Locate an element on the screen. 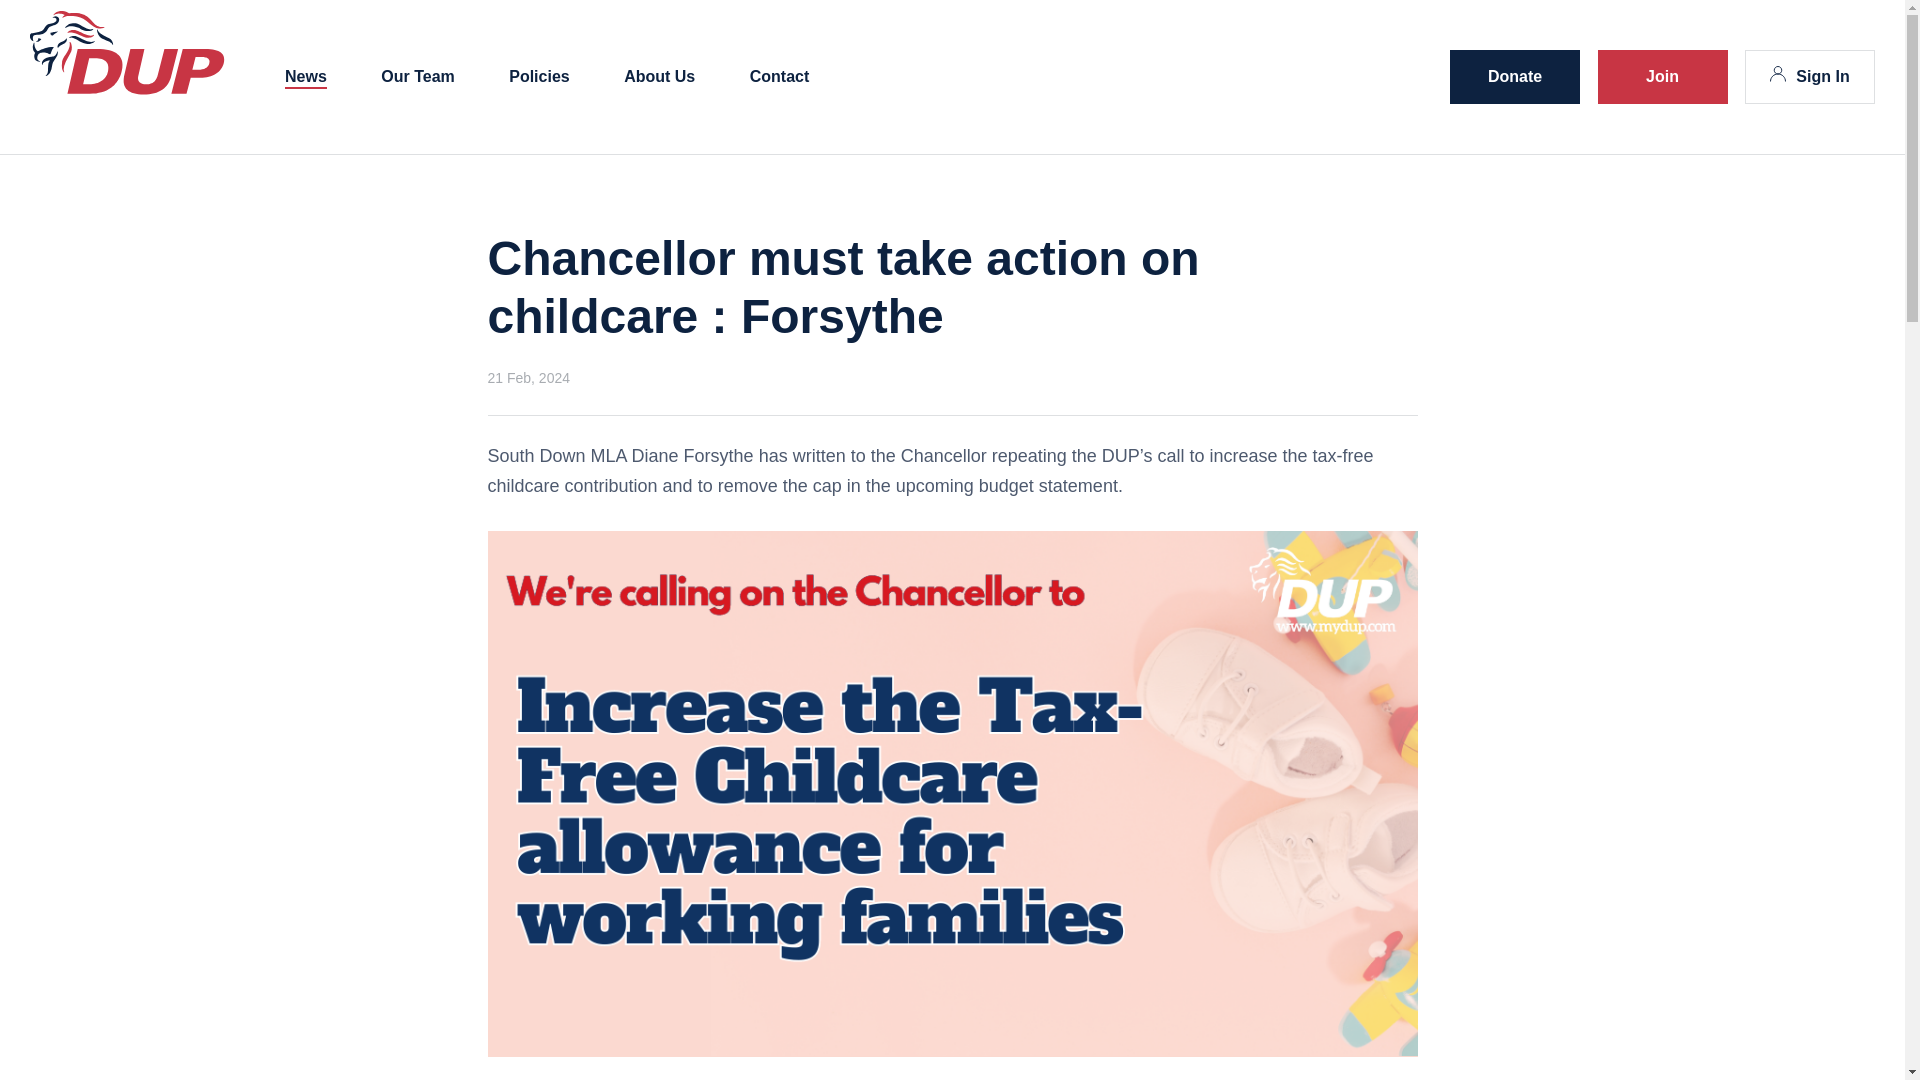 This screenshot has height=1080, width=1920. News is located at coordinates (305, 78).